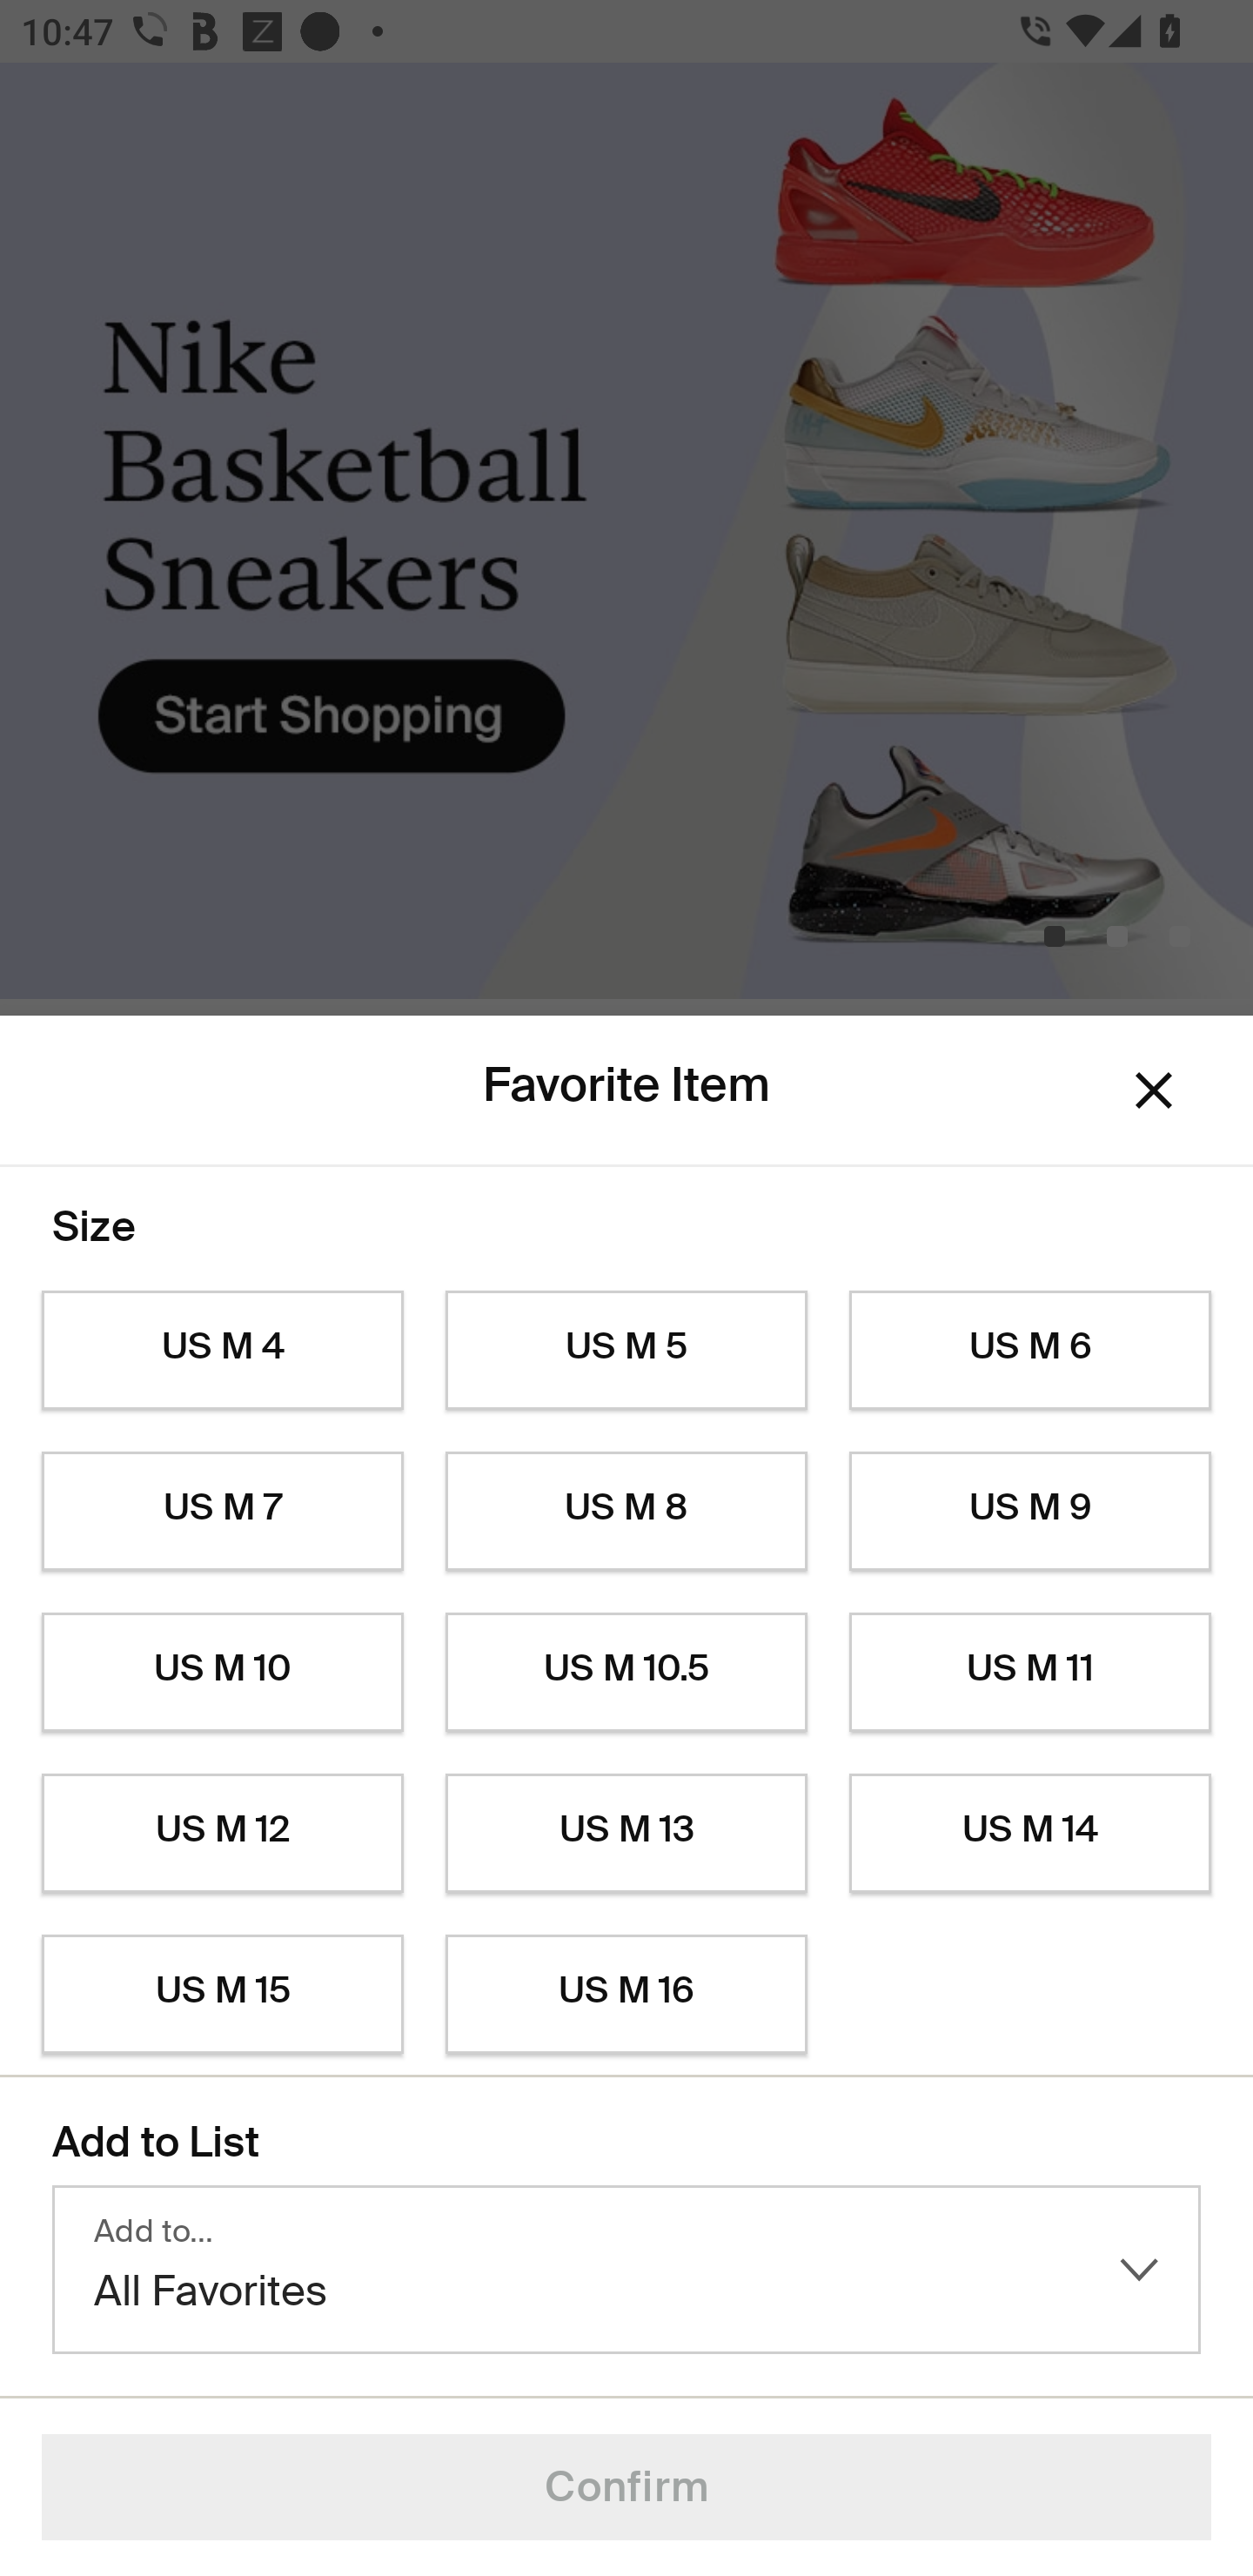  Describe the element at coordinates (626, 1673) in the screenshot. I see `US M 10.5` at that location.